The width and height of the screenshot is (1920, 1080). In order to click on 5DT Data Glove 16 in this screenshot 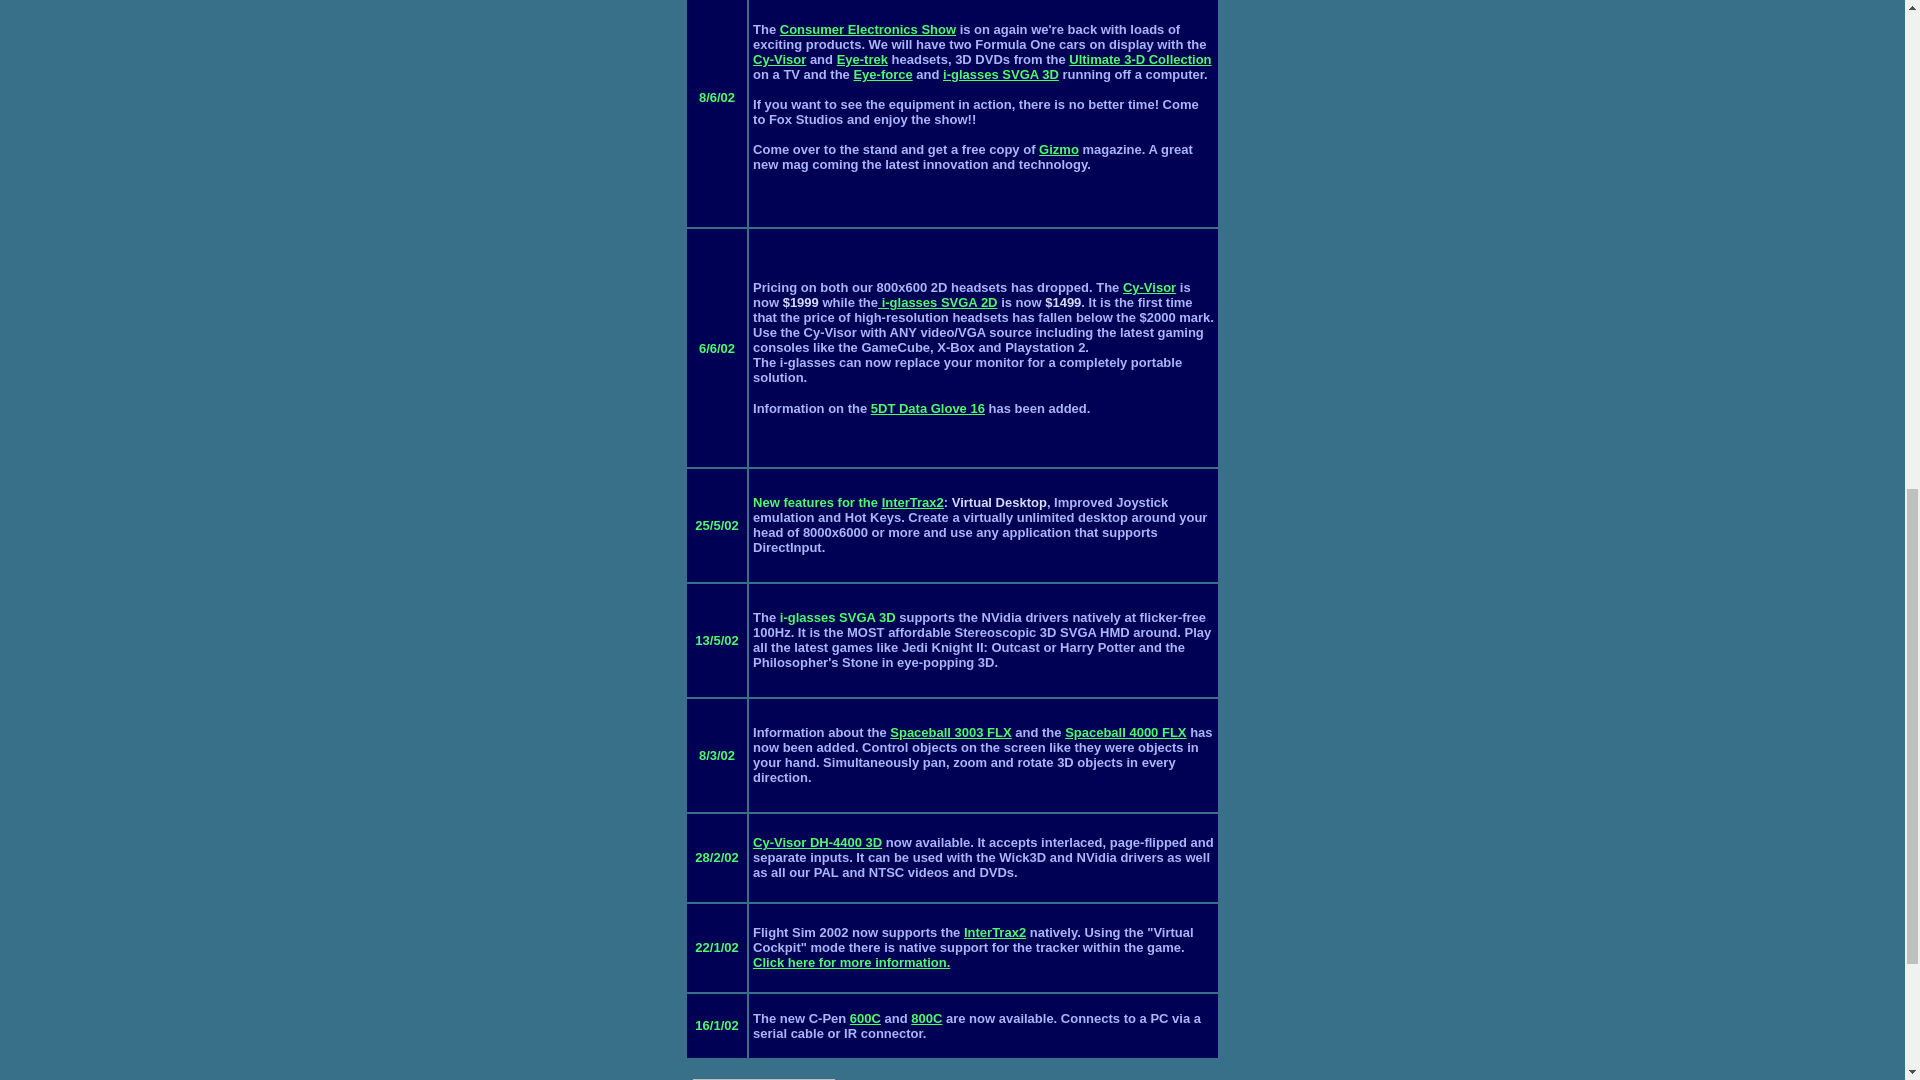, I will do `click(928, 408)`.